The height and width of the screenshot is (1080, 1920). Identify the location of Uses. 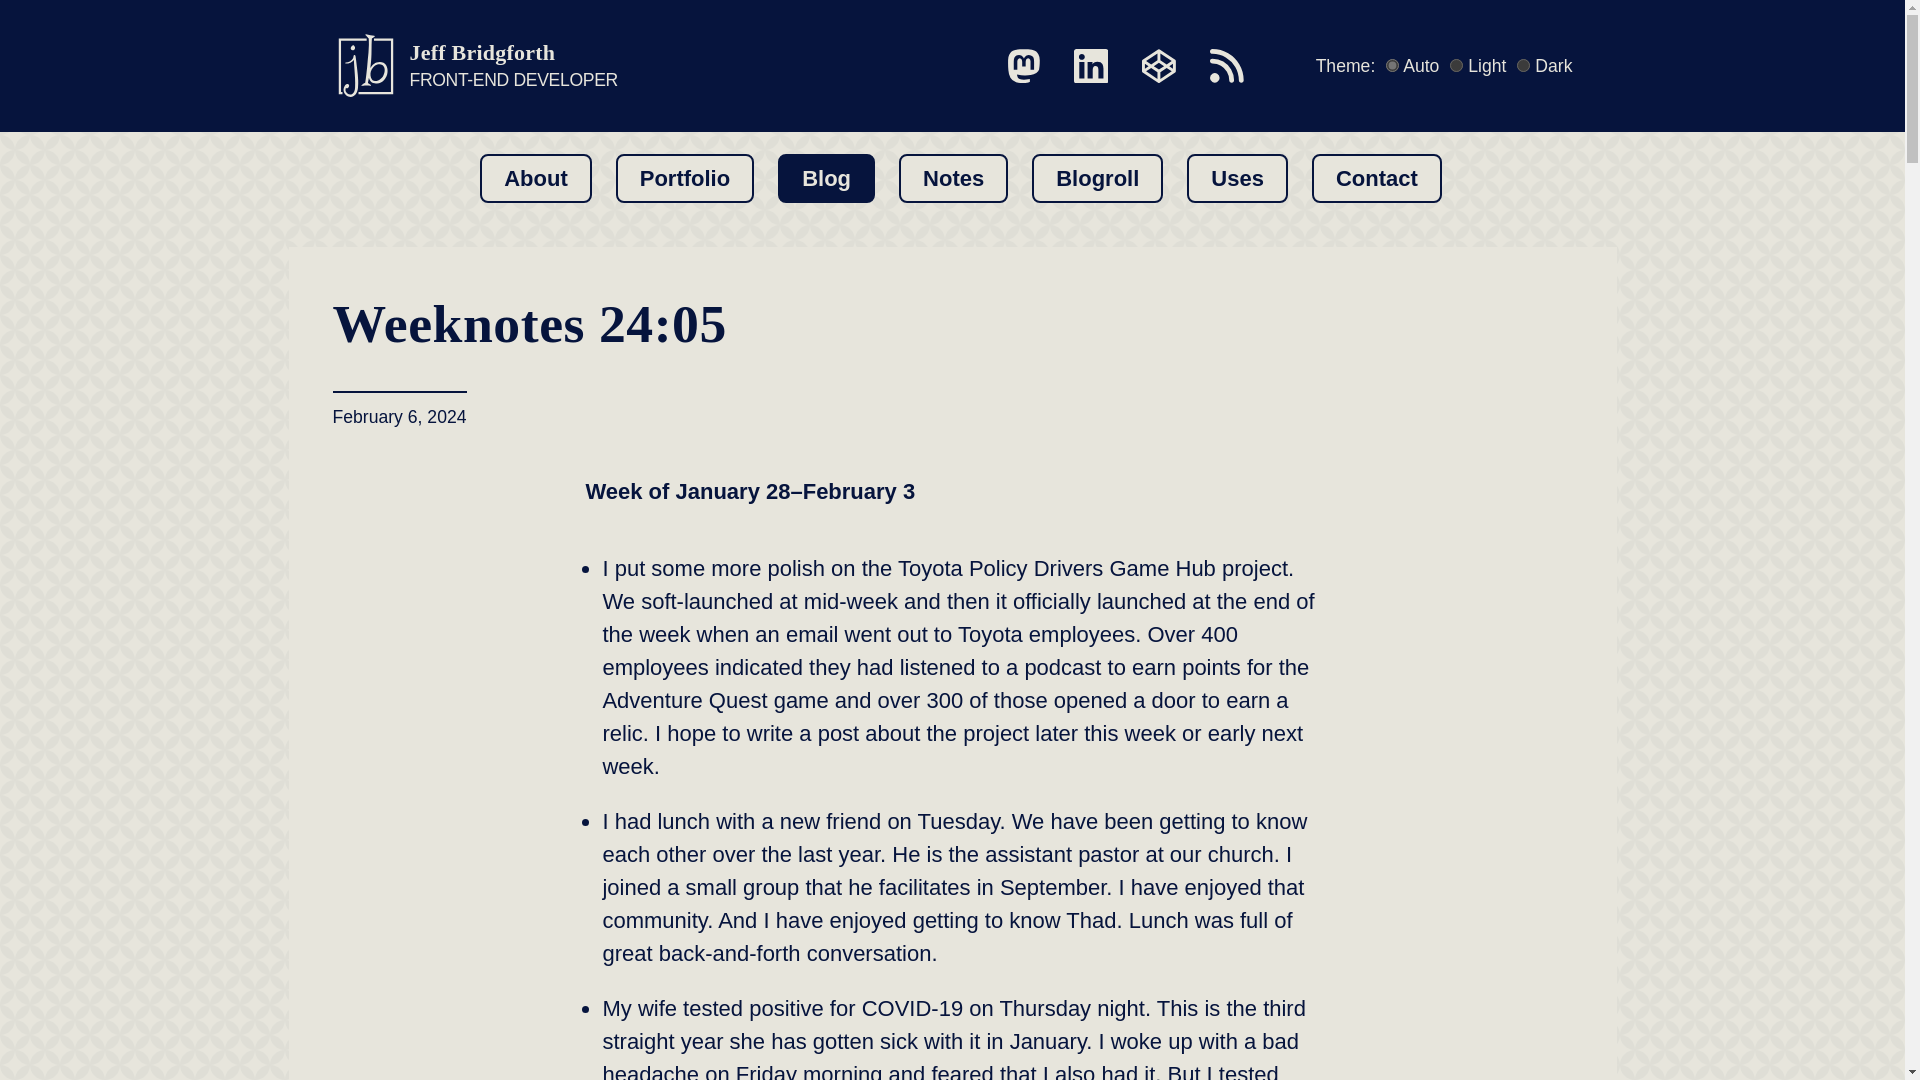
(685, 178).